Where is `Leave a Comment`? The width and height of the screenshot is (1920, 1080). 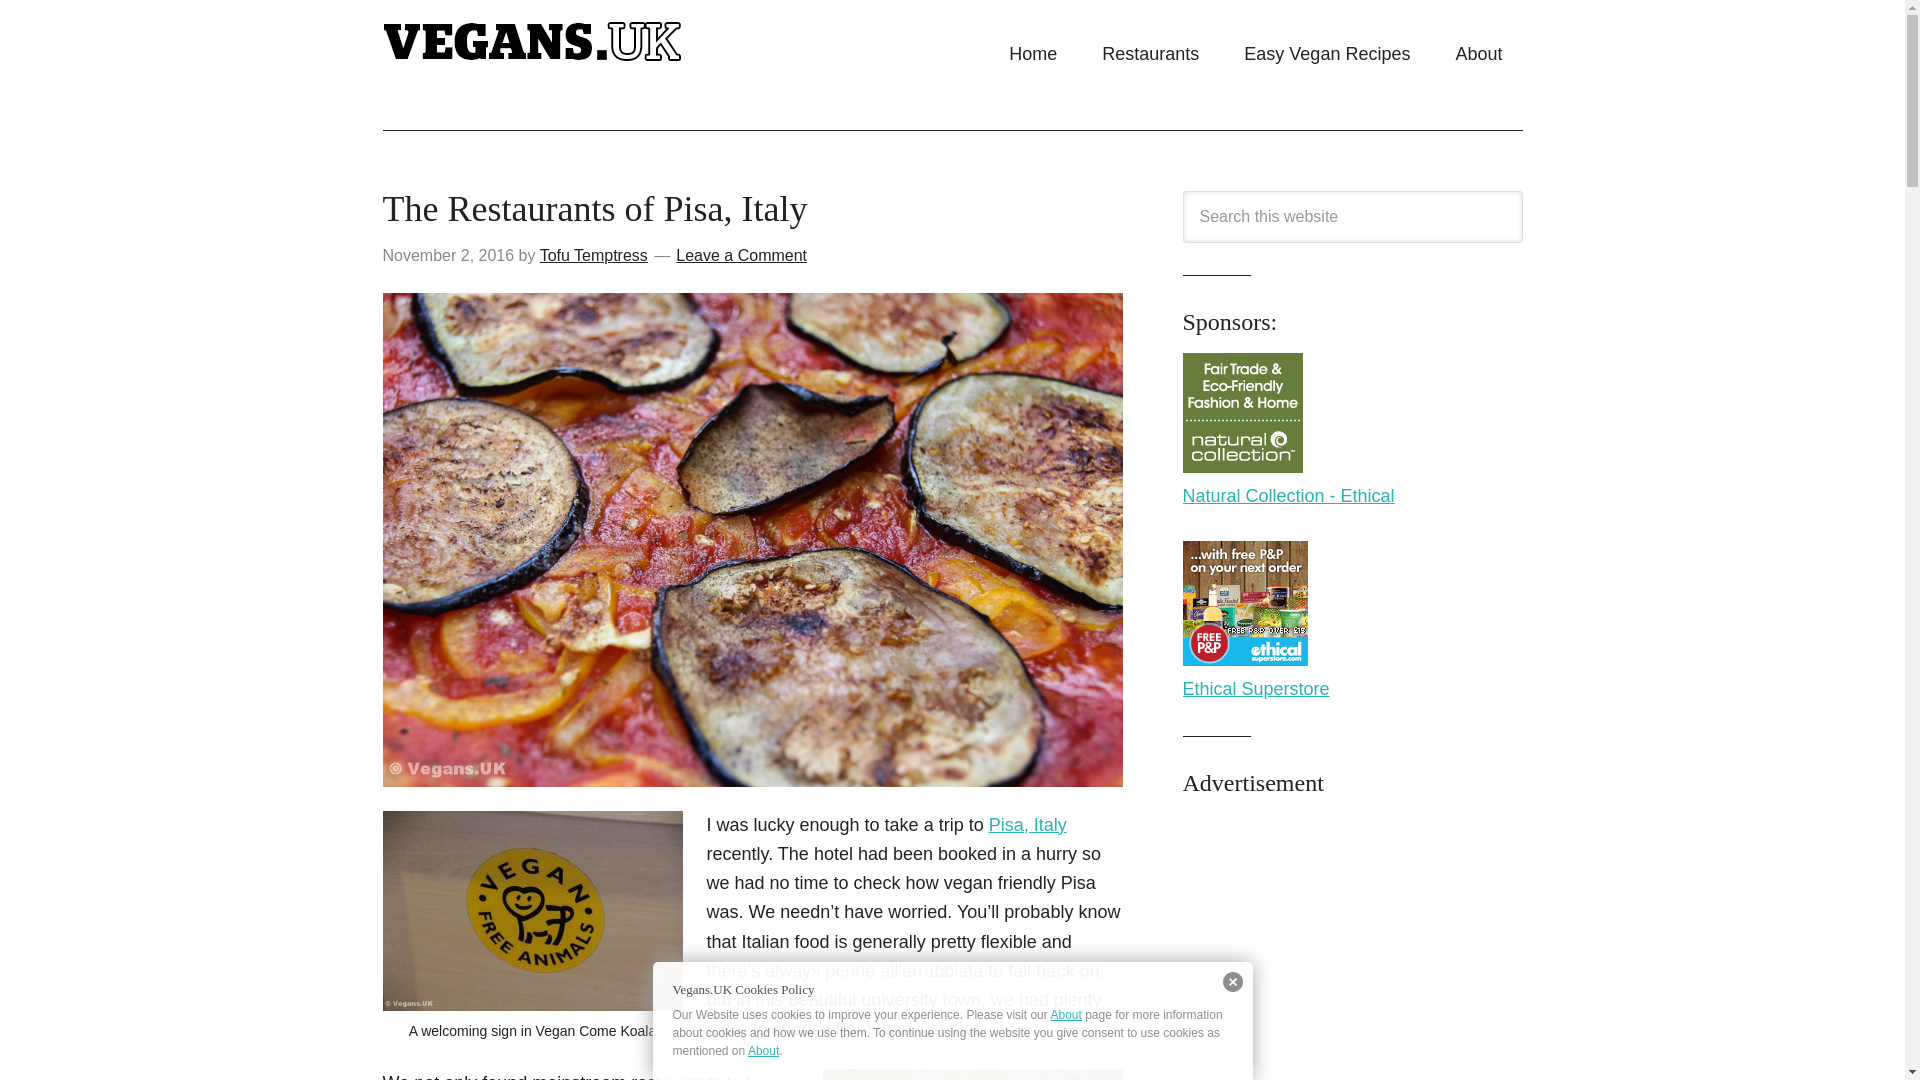
Leave a Comment is located at coordinates (740, 255).